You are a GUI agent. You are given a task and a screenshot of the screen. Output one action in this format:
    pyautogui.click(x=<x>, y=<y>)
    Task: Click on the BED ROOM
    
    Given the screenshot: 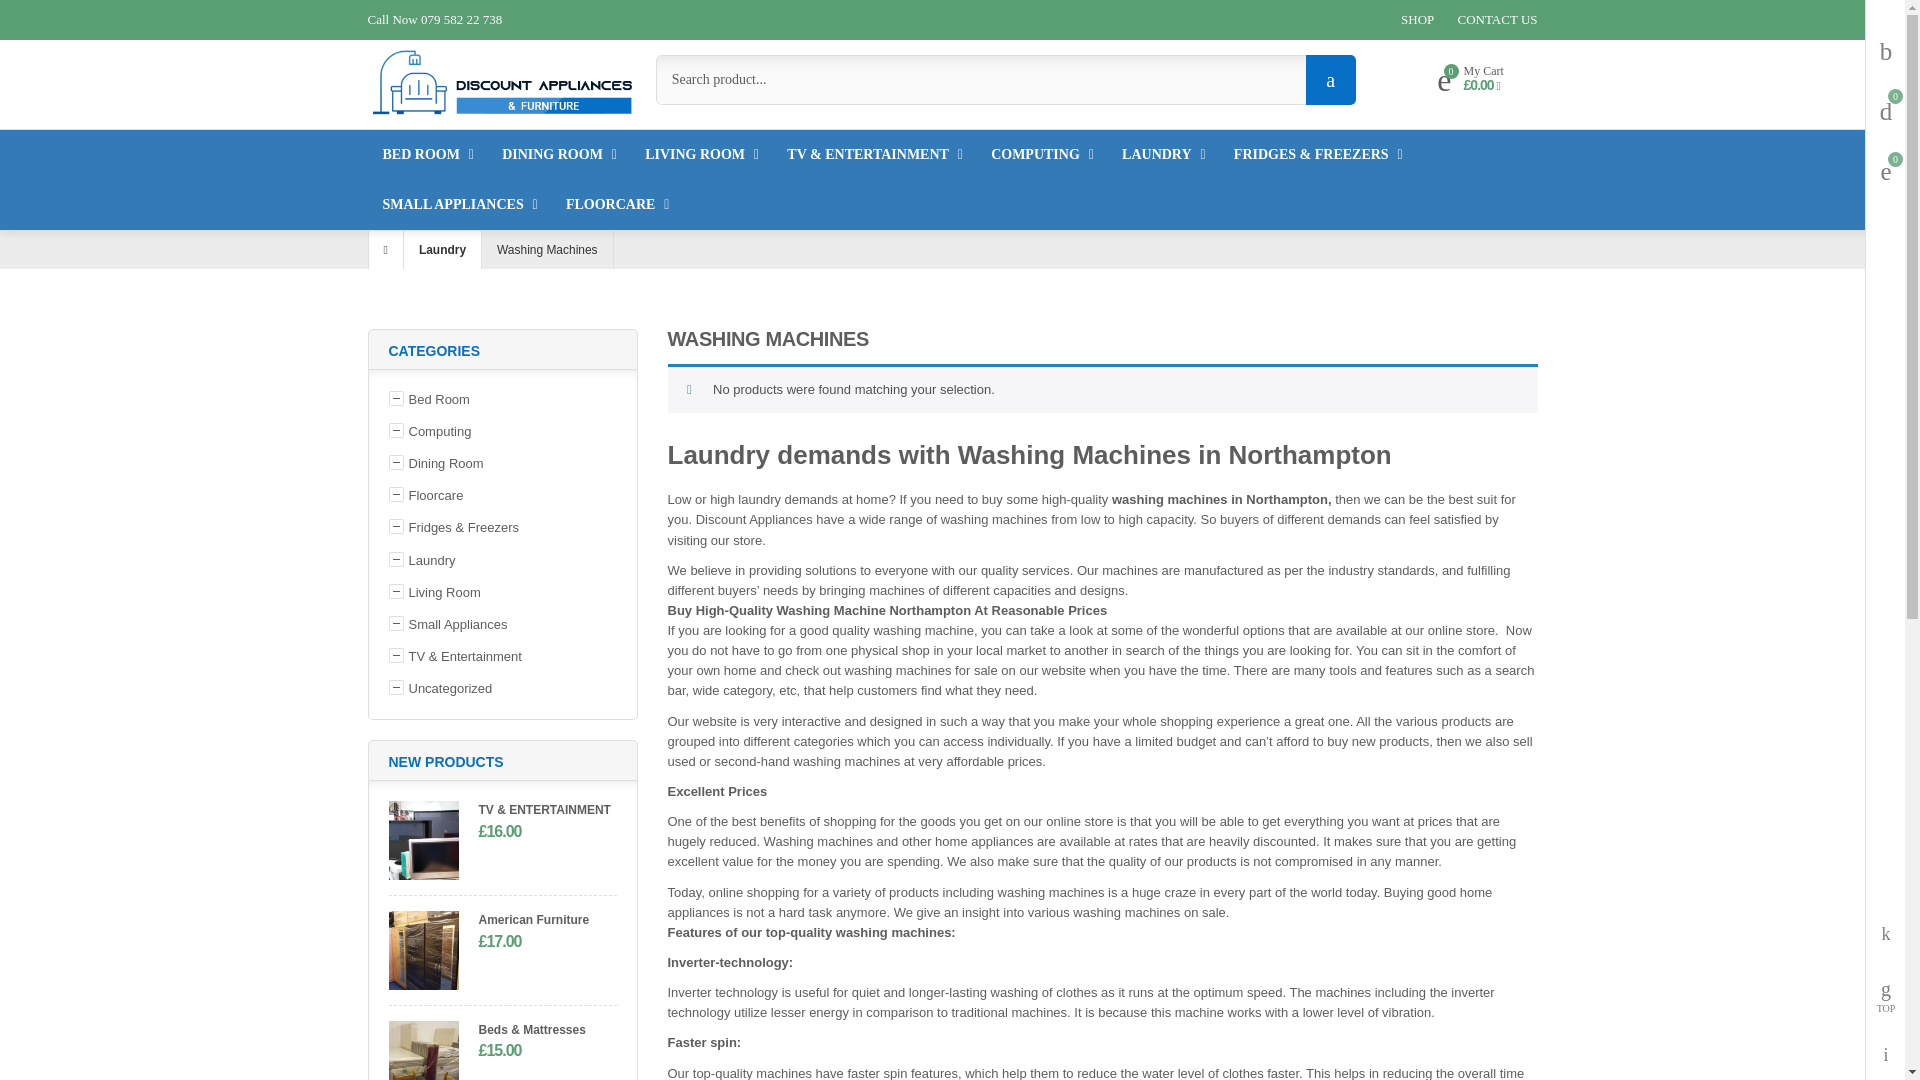 What is the action you would take?
    pyautogui.click(x=420, y=154)
    